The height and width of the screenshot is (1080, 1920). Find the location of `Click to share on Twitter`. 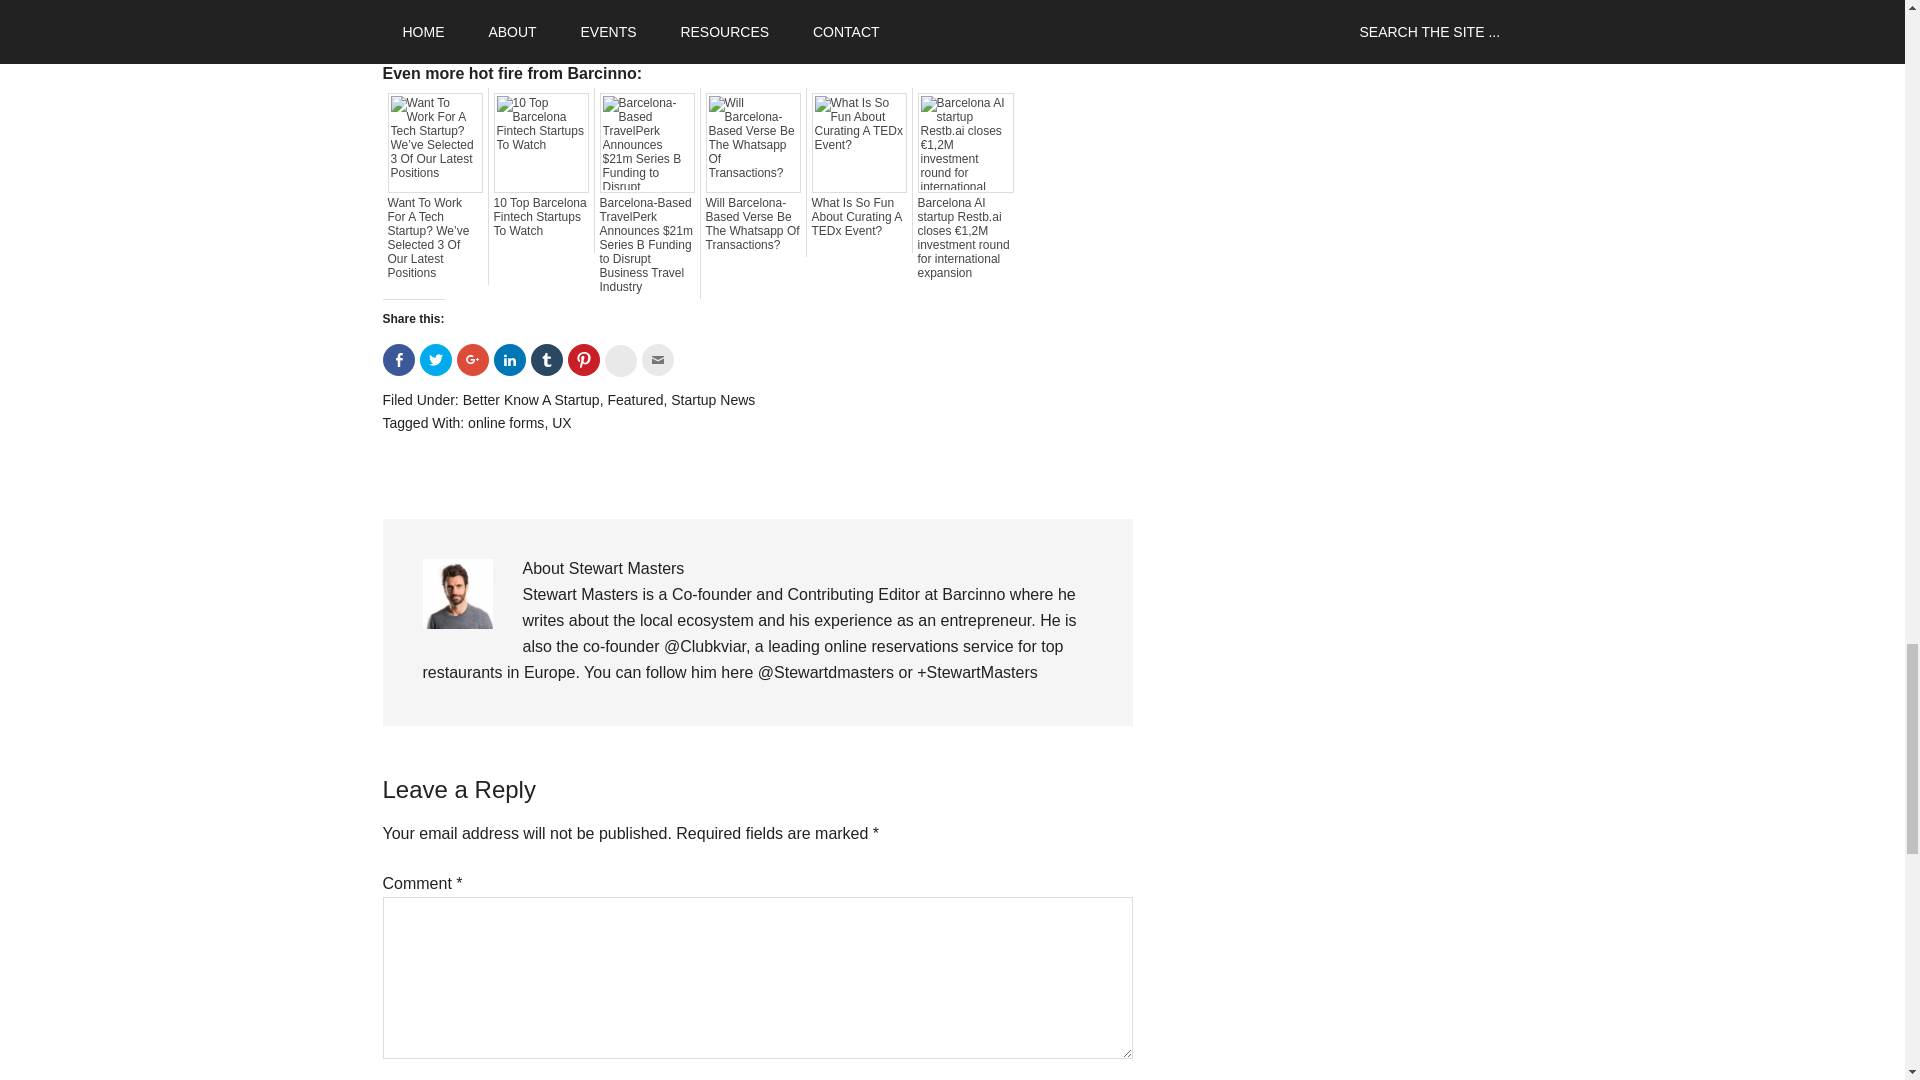

Click to share on Twitter is located at coordinates (436, 360).